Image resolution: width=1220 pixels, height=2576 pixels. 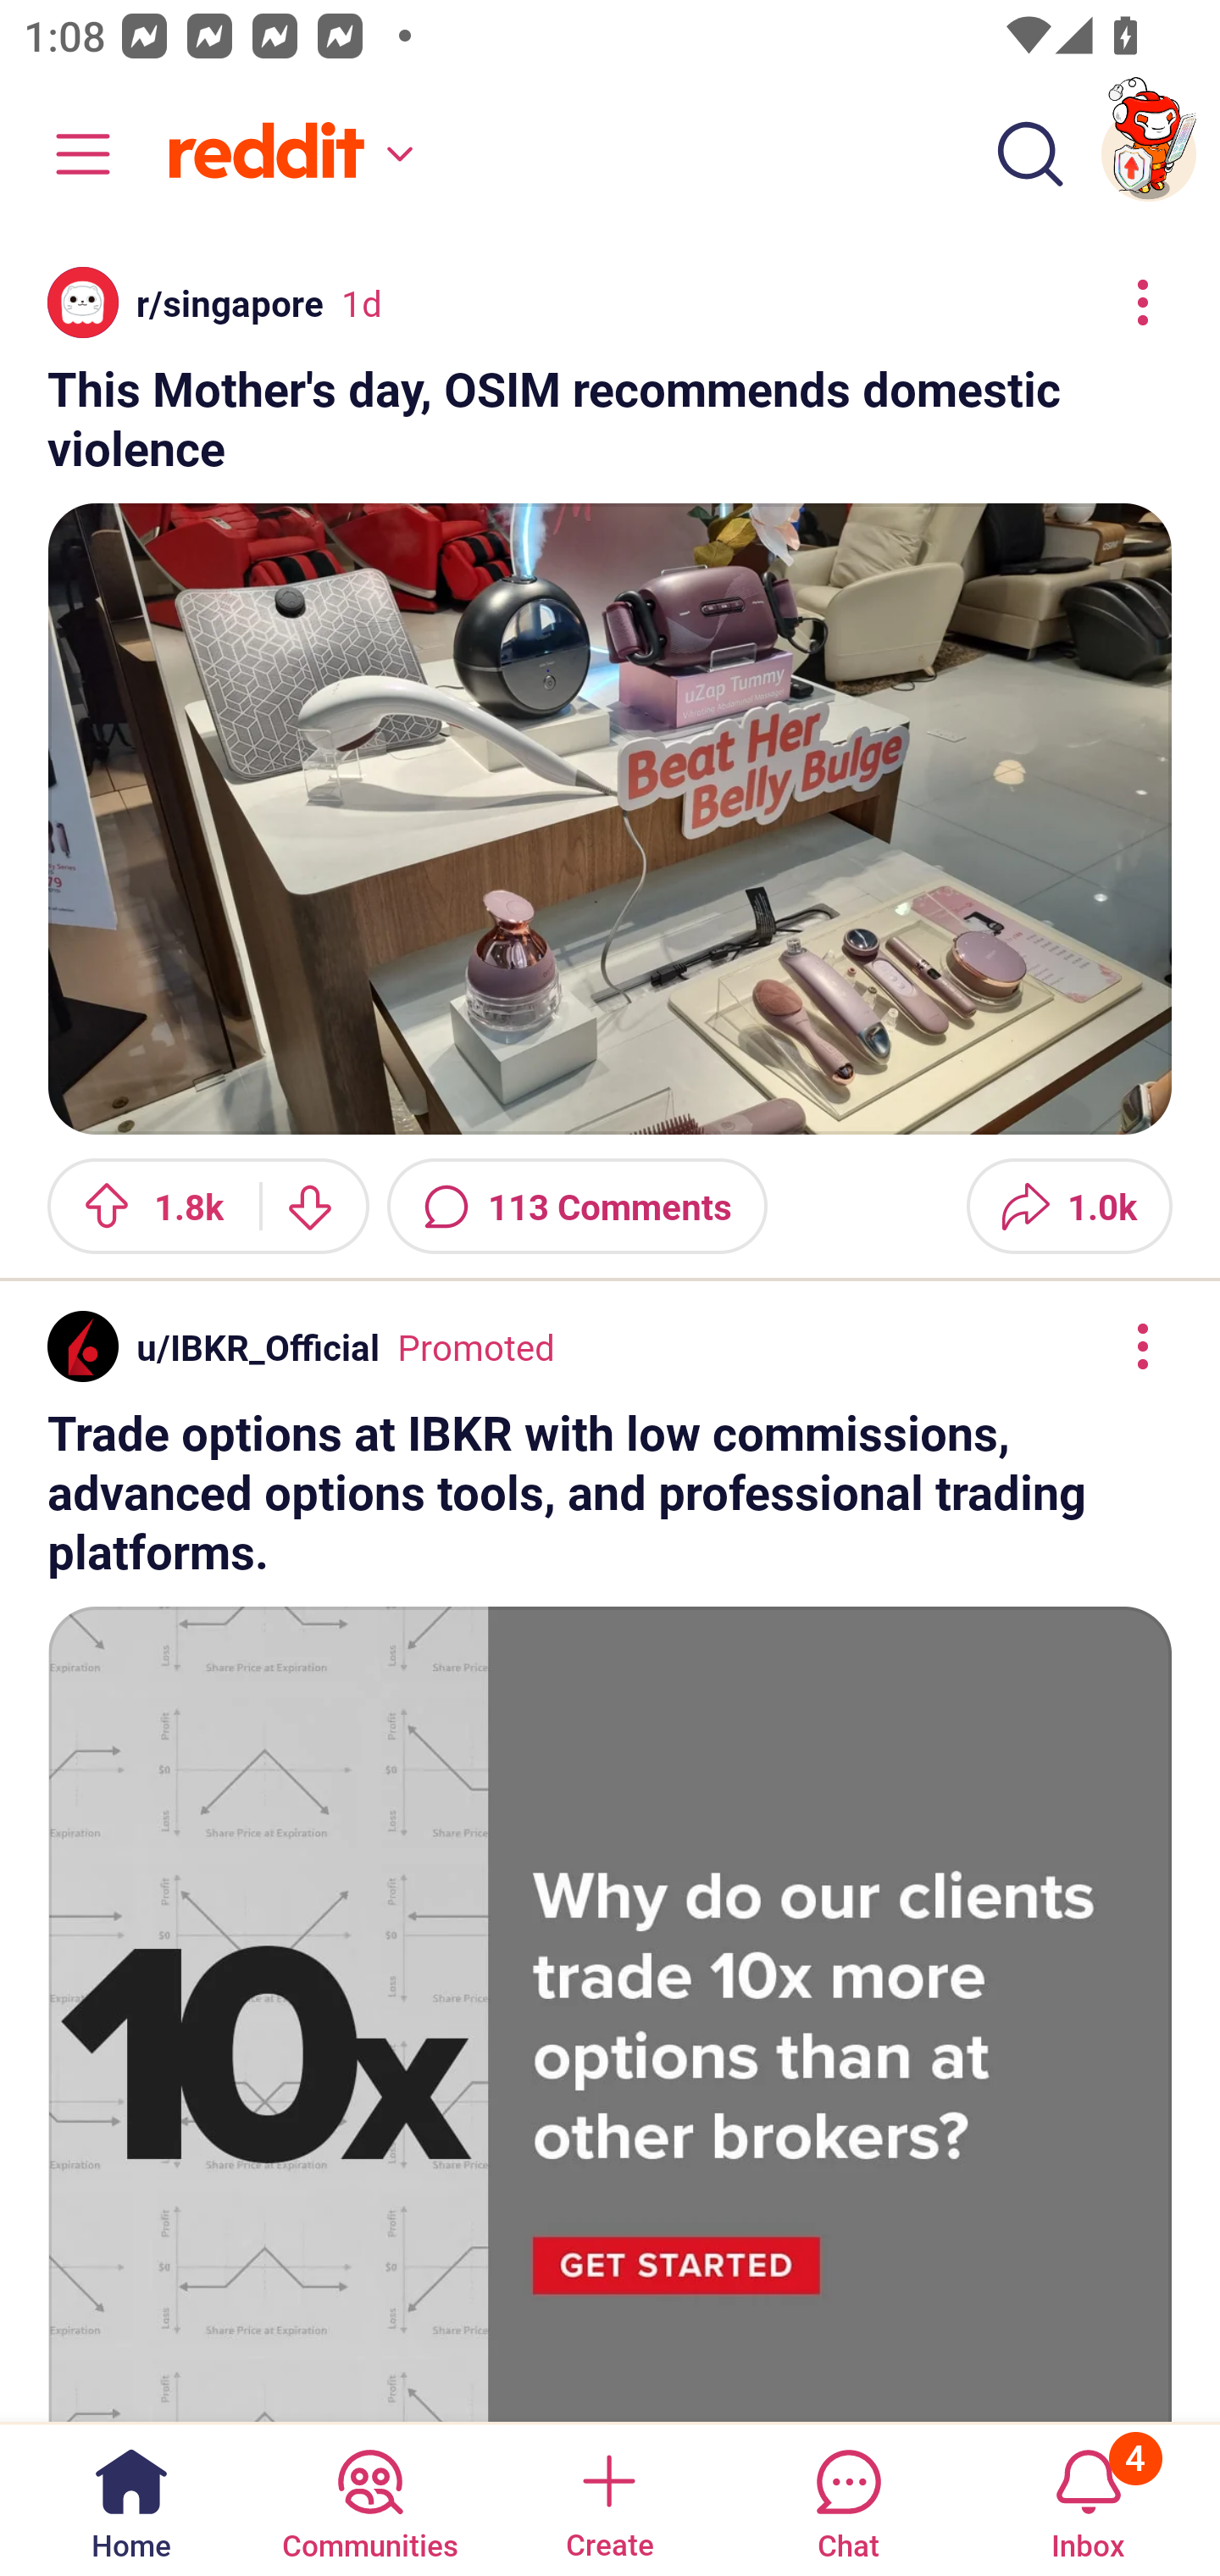 I want to click on Home feed, so click(x=286, y=154).